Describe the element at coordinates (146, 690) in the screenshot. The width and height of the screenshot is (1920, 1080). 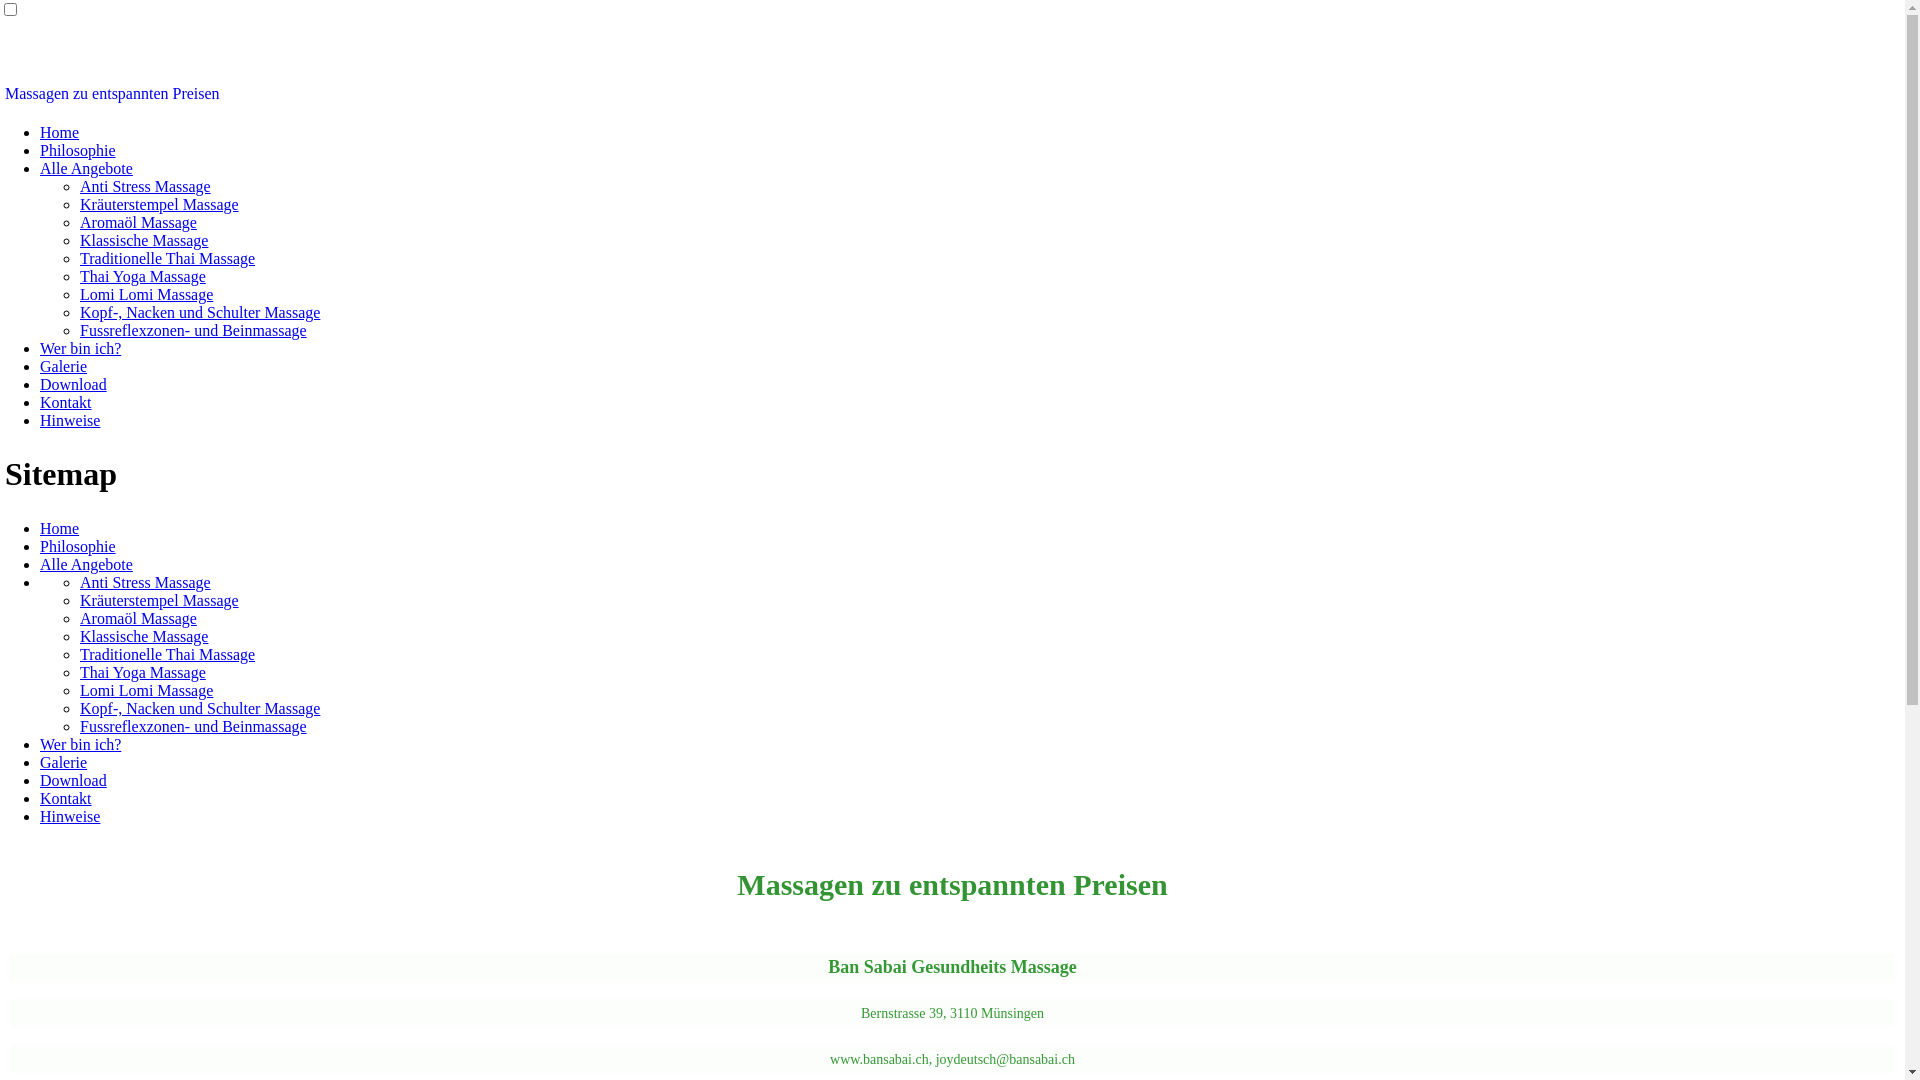
I see `Lomi Lomi Massage` at that location.